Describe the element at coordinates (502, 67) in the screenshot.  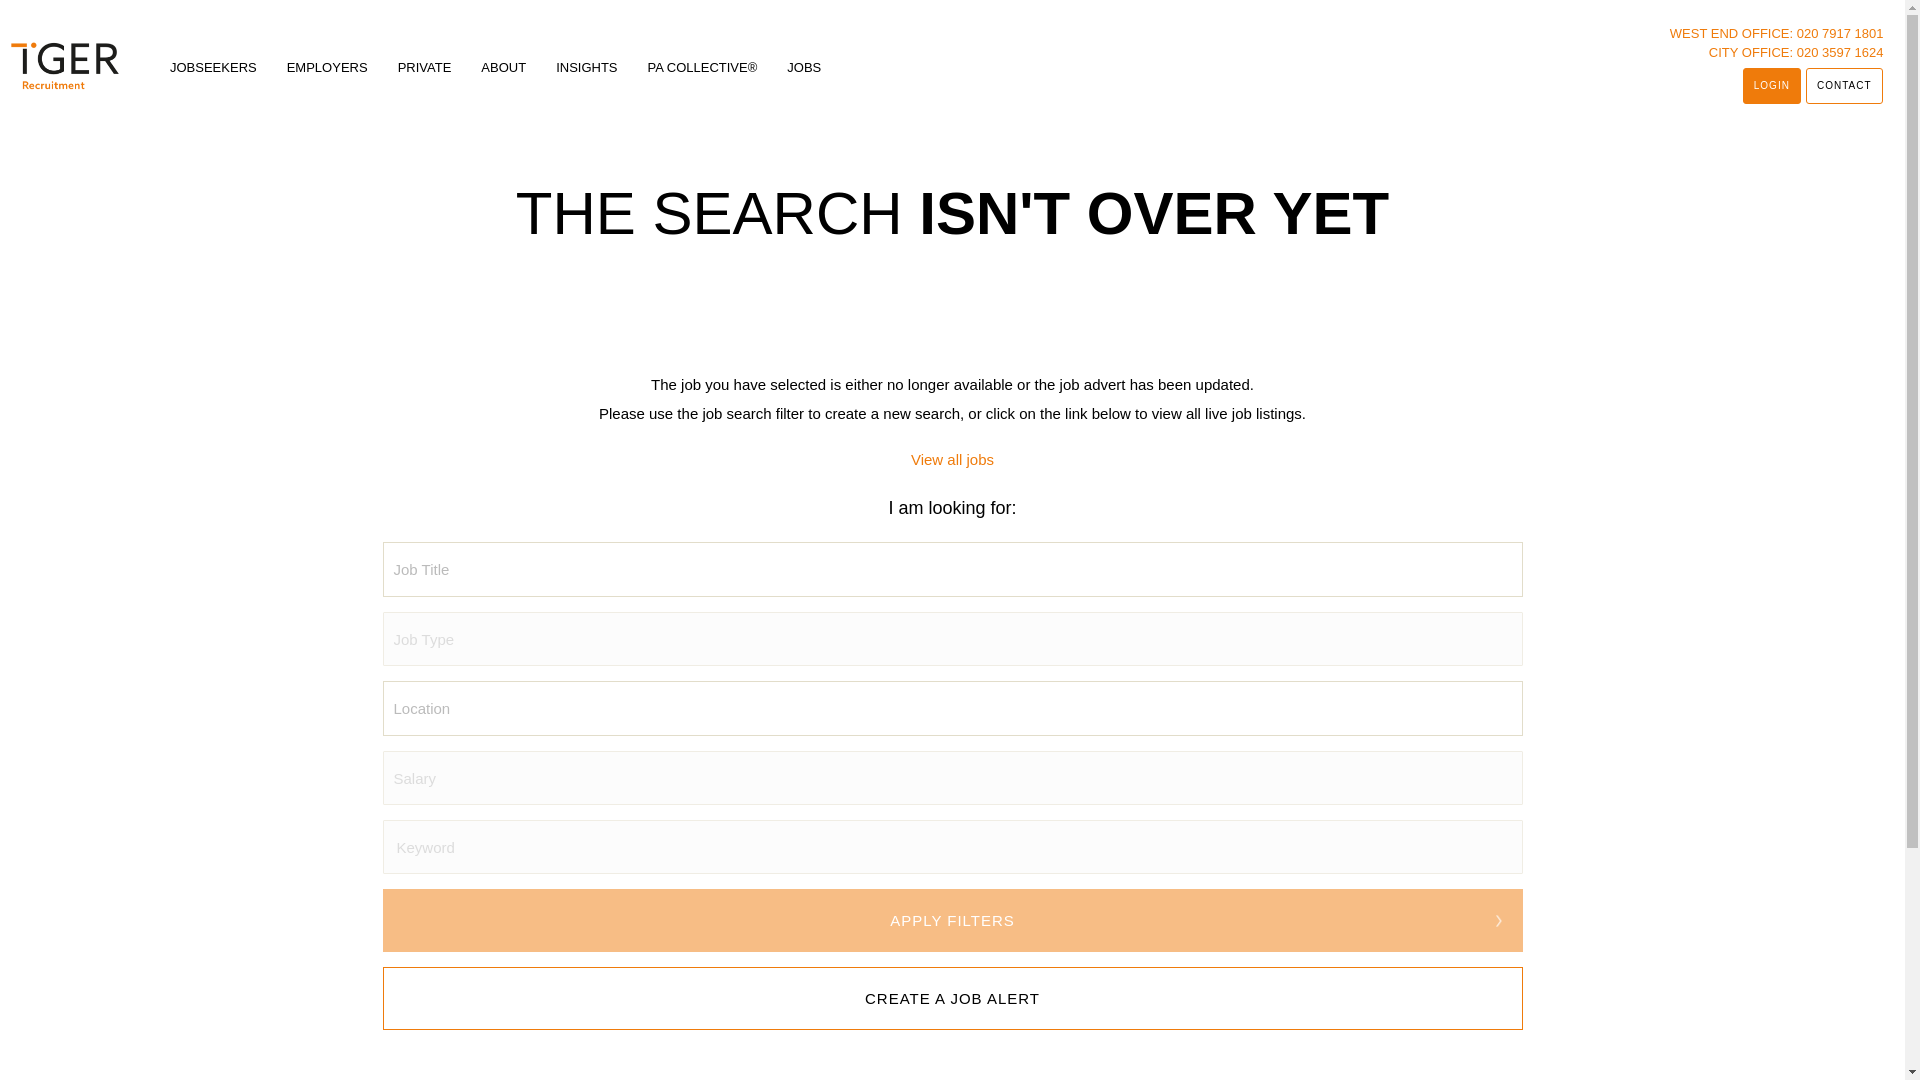
I see `ABOUT` at that location.